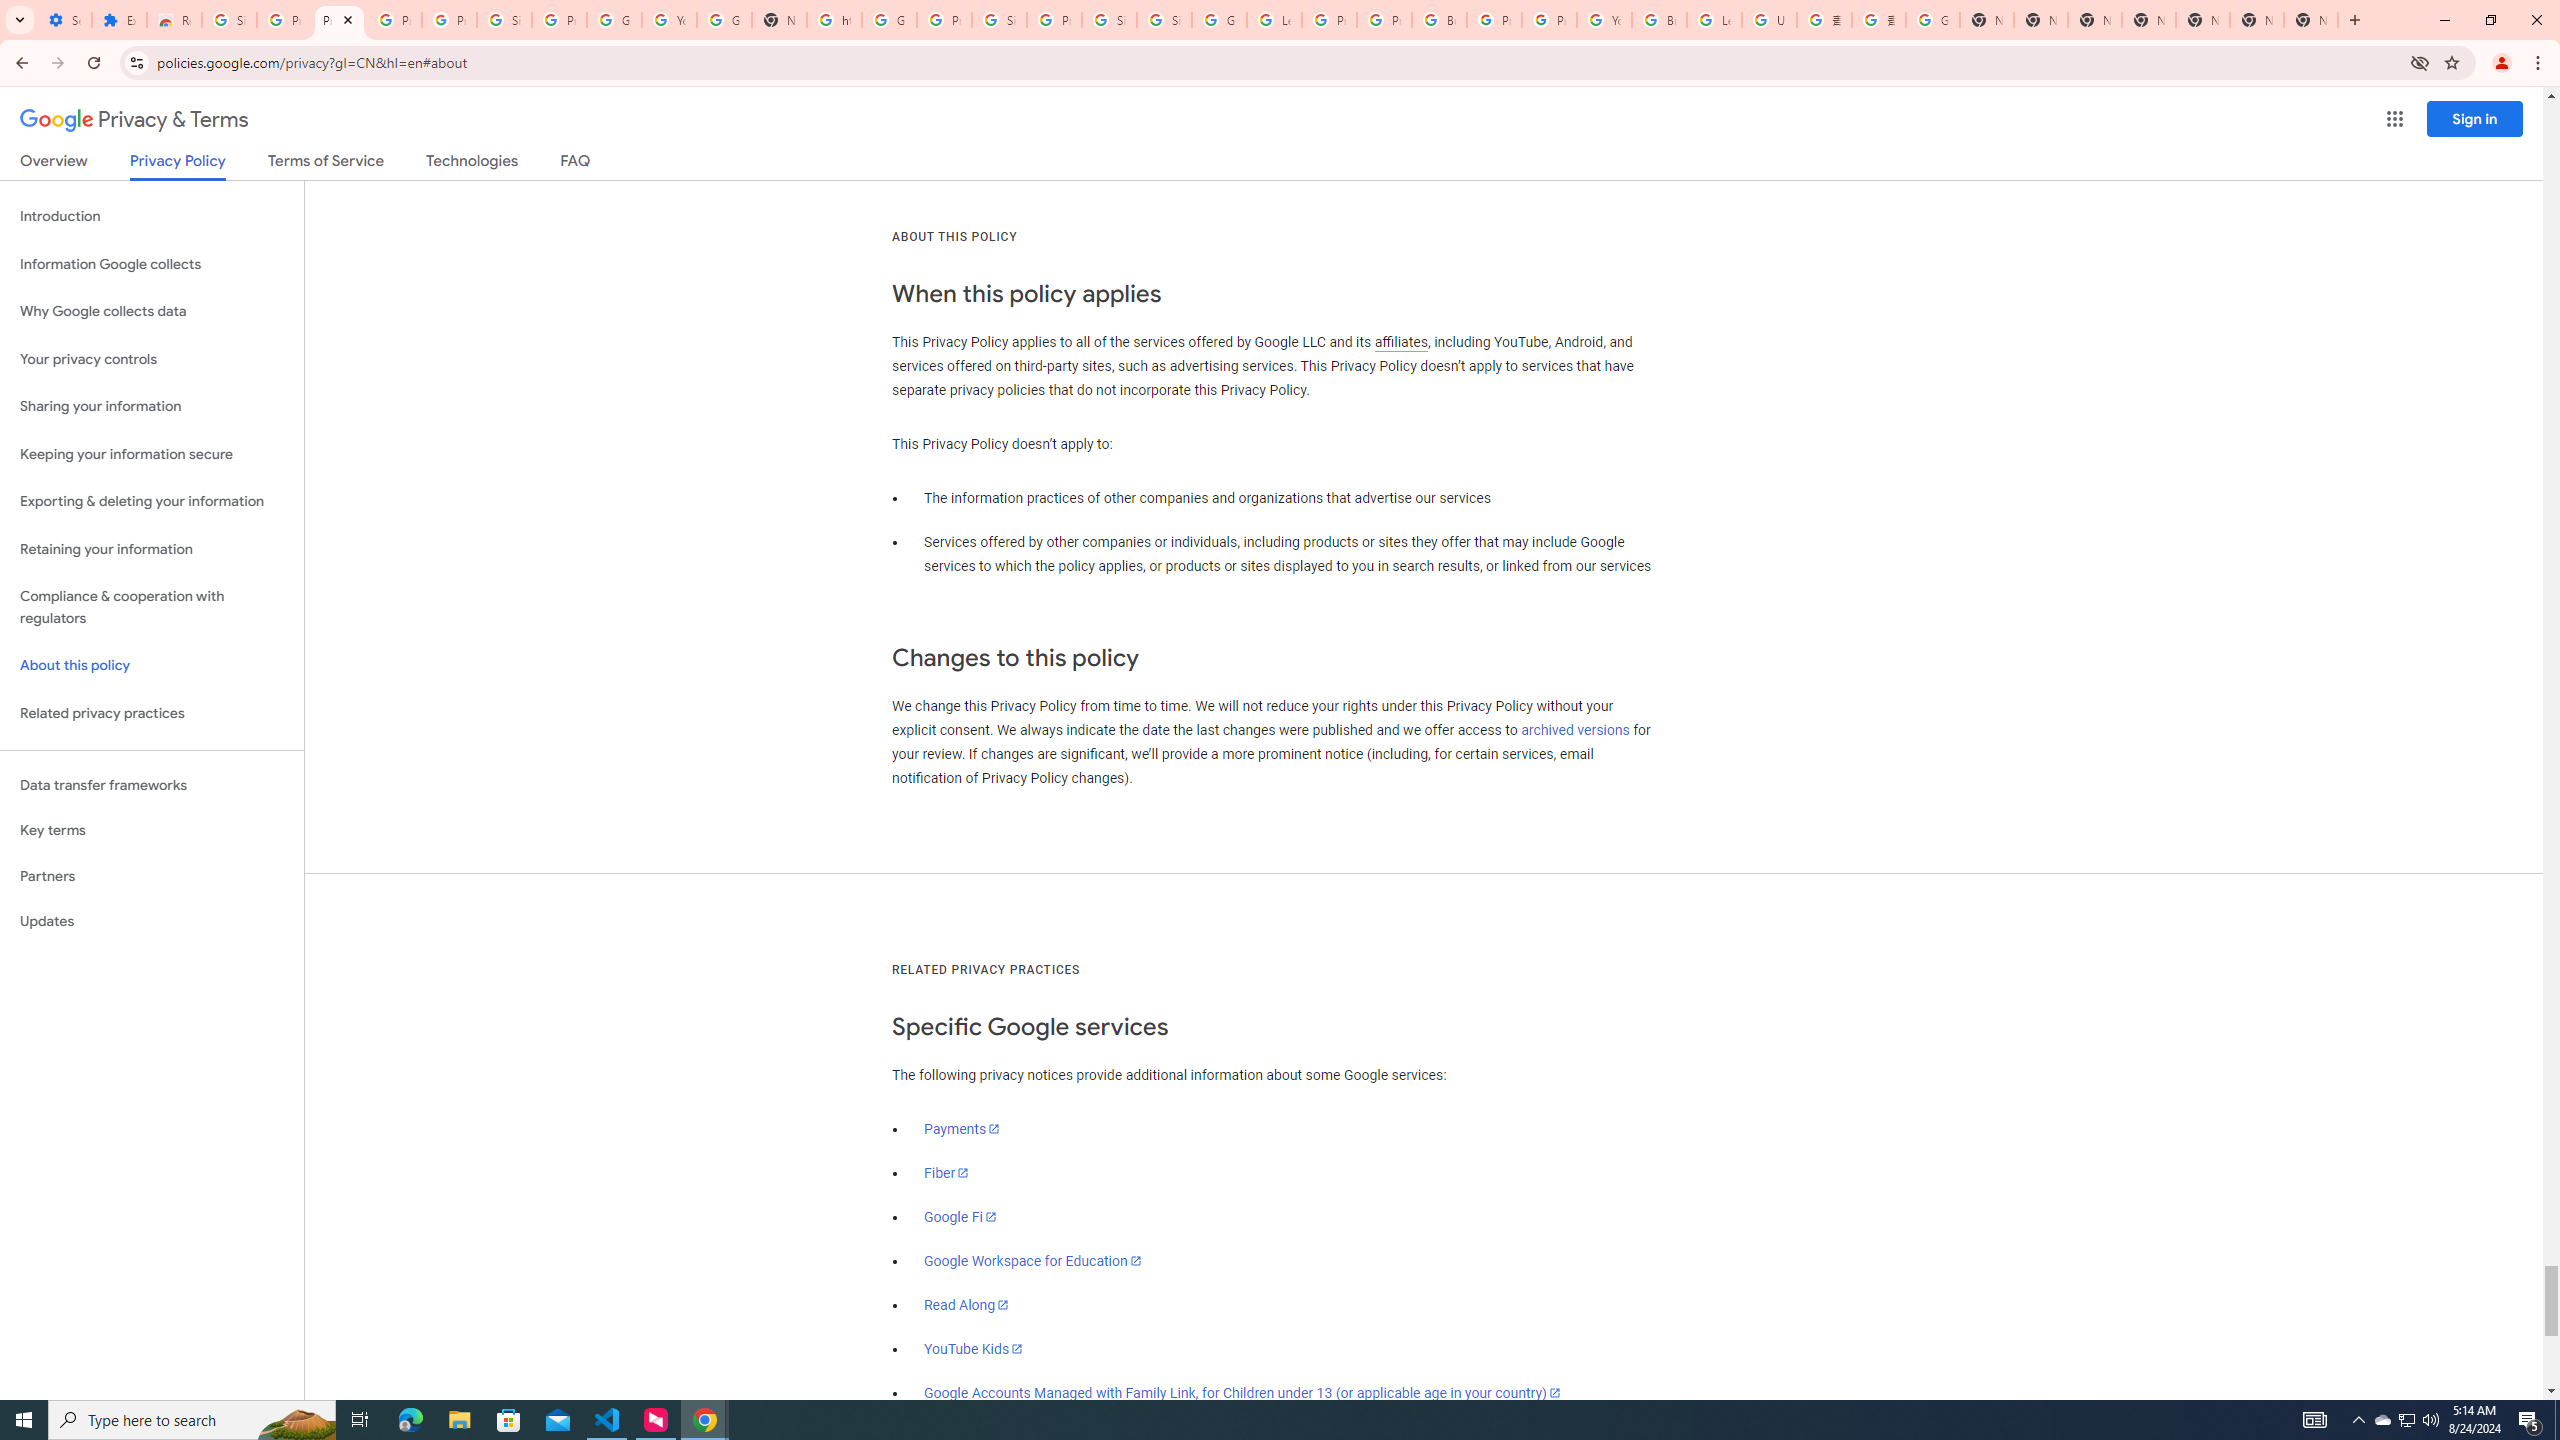 The width and height of the screenshot is (2560, 1440). Describe the element at coordinates (152, 608) in the screenshot. I see `Compliance & cooperation with regulators` at that location.